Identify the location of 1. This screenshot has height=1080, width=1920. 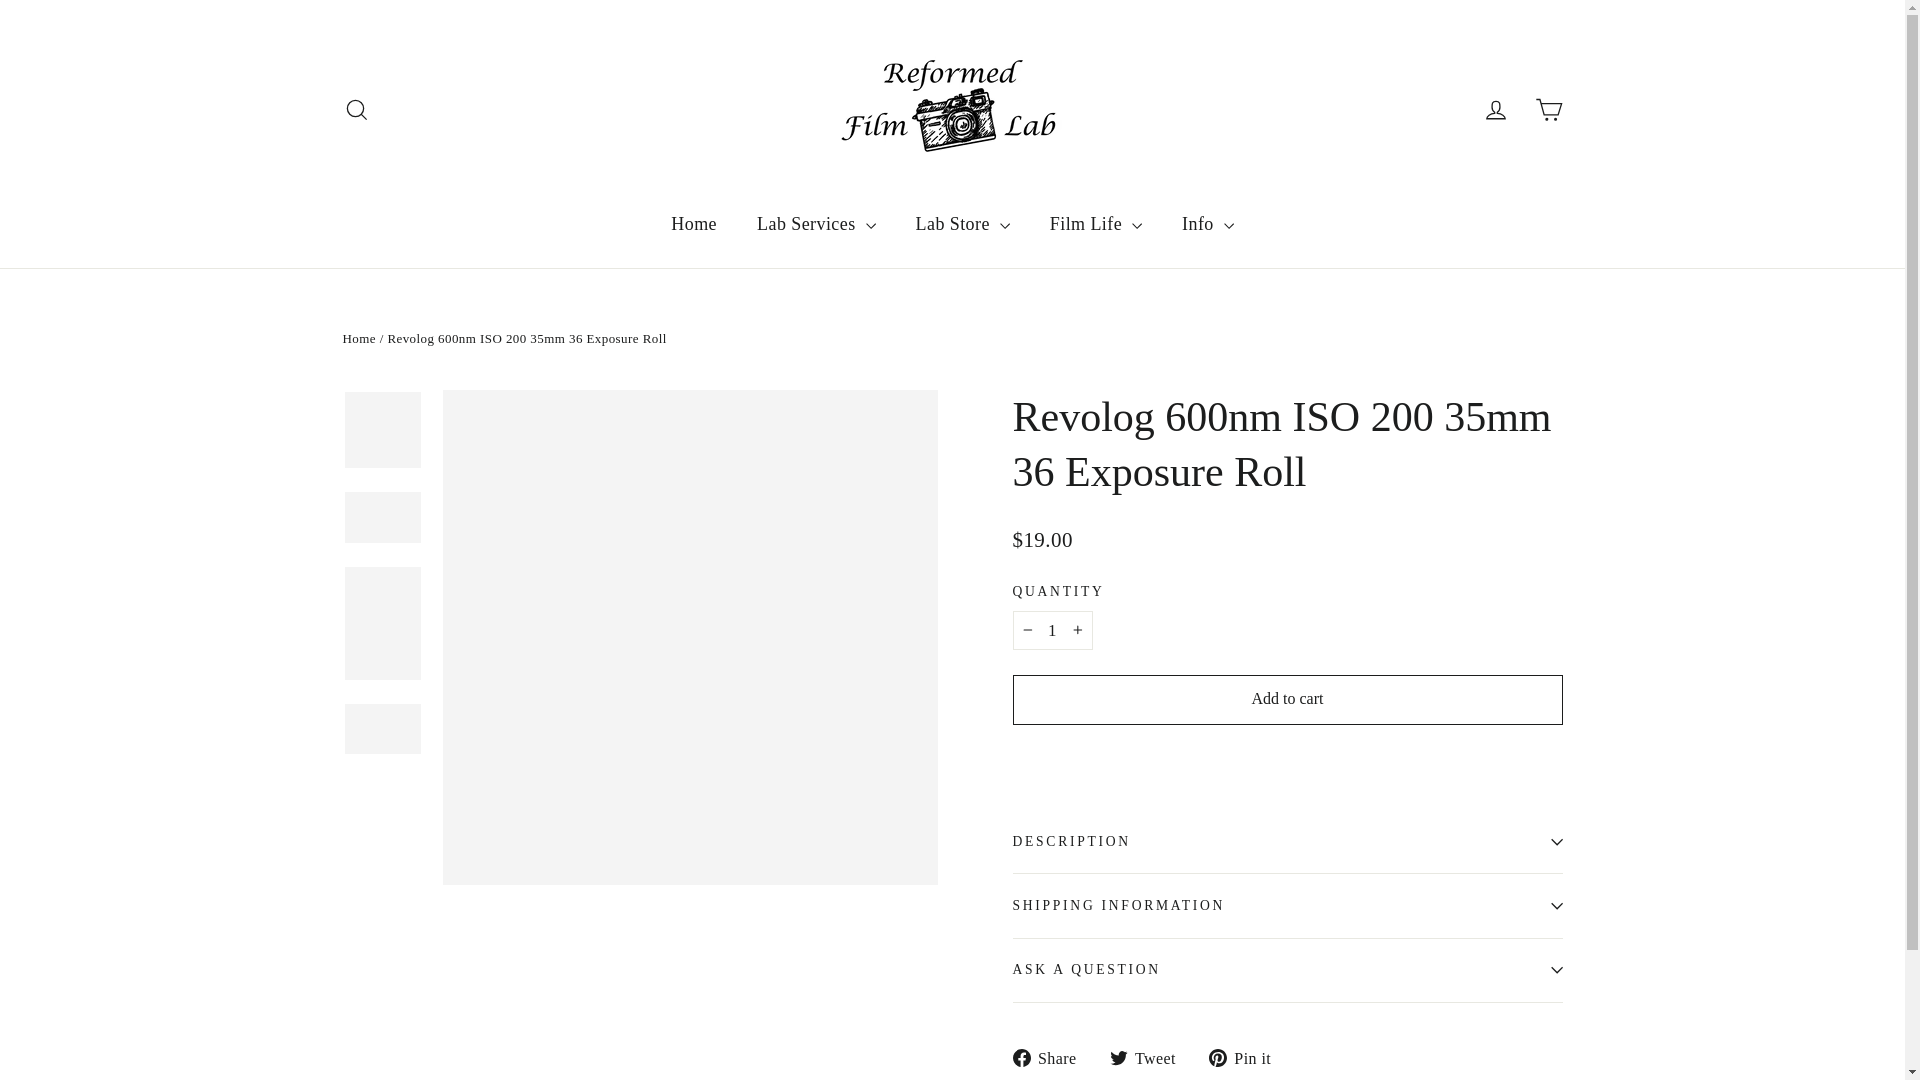
(1052, 630).